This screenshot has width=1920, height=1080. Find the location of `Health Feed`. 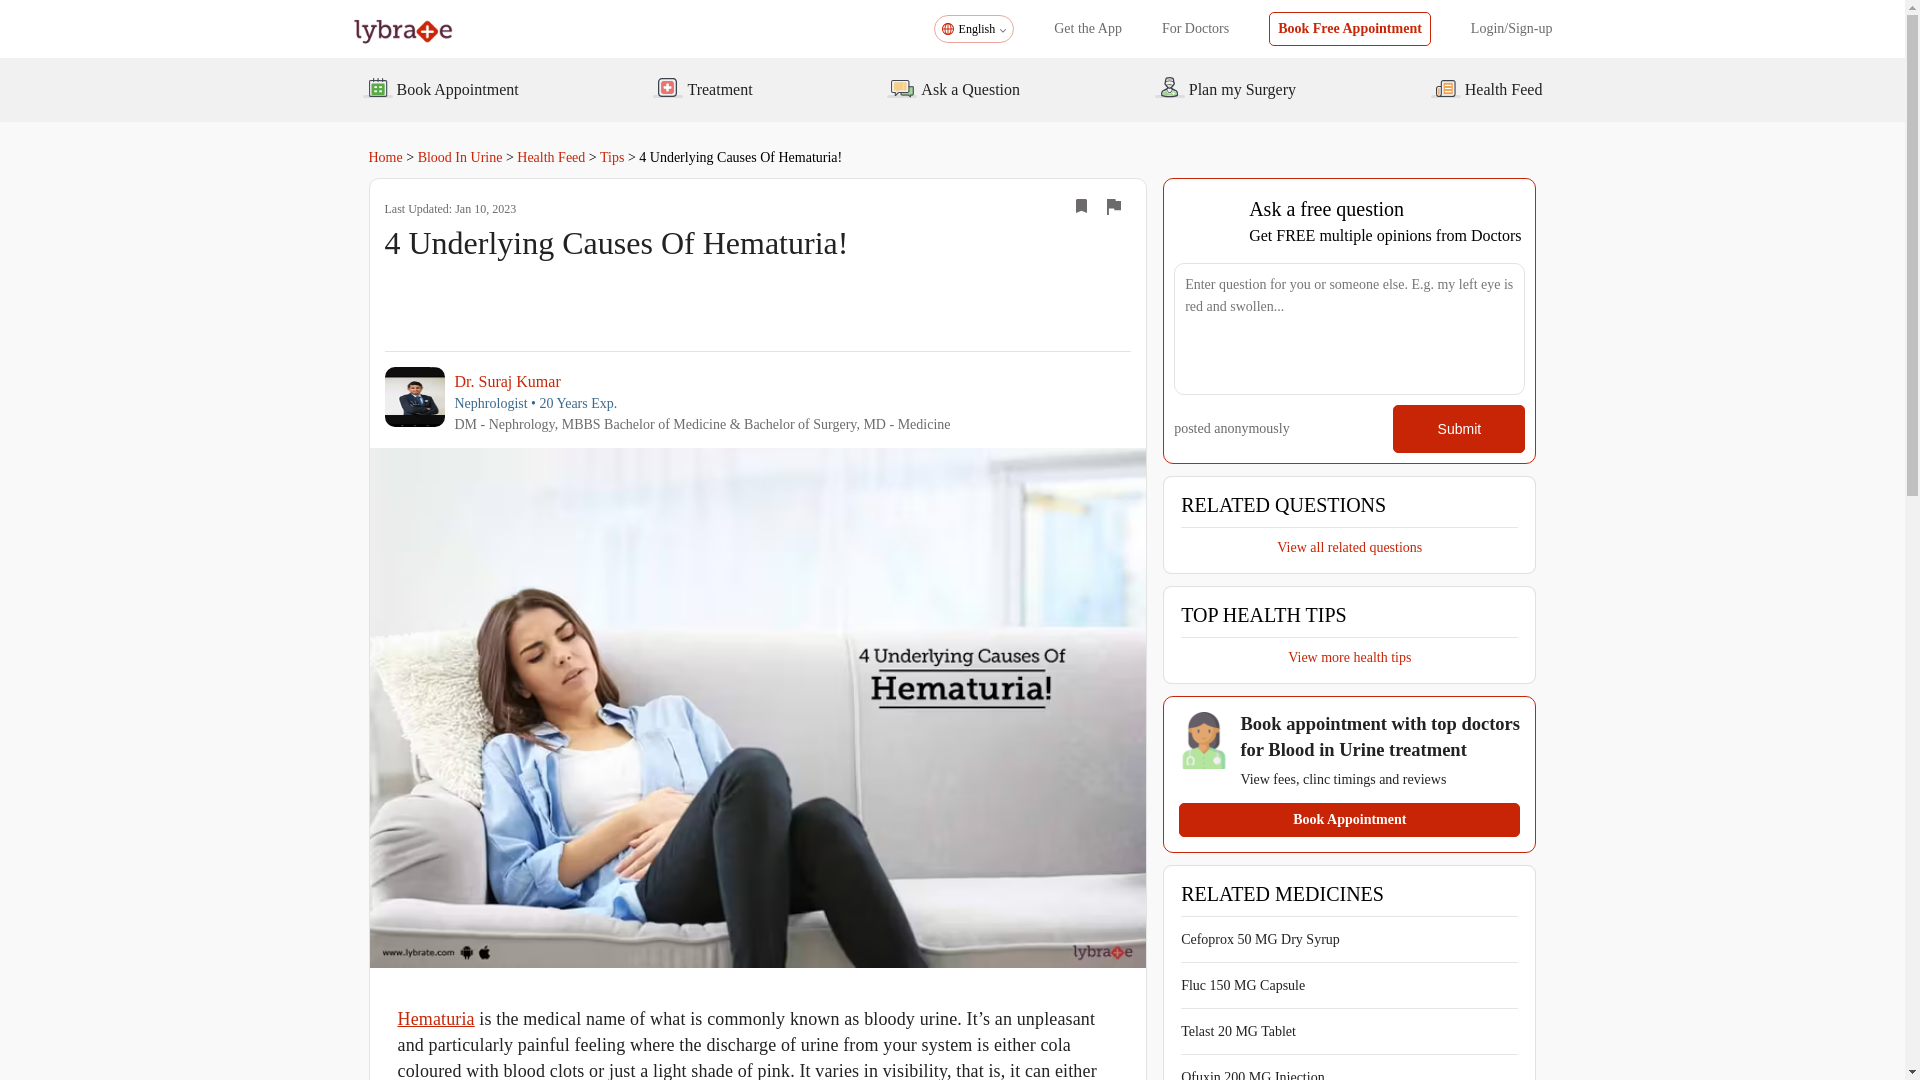

Health Feed is located at coordinates (550, 158).